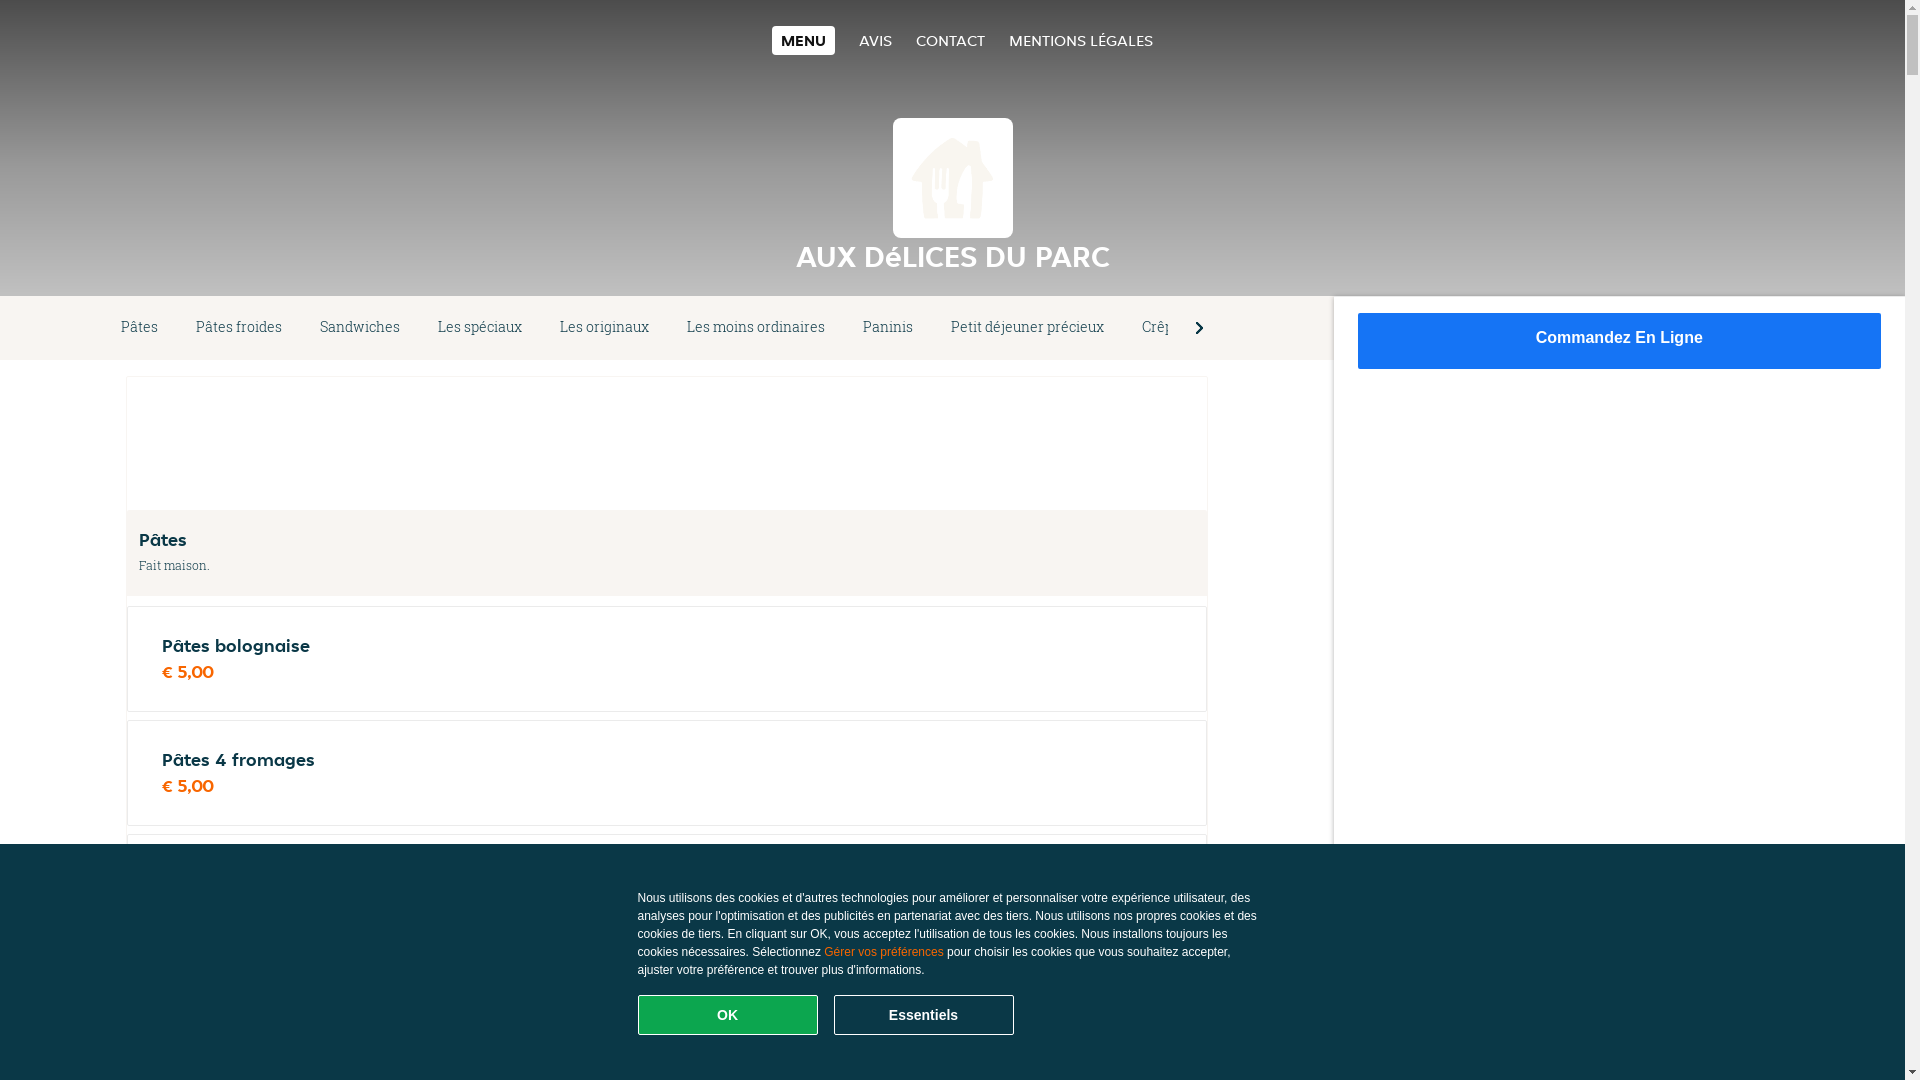 This screenshot has height=1080, width=1920. I want to click on Sandwiches, so click(360, 328).